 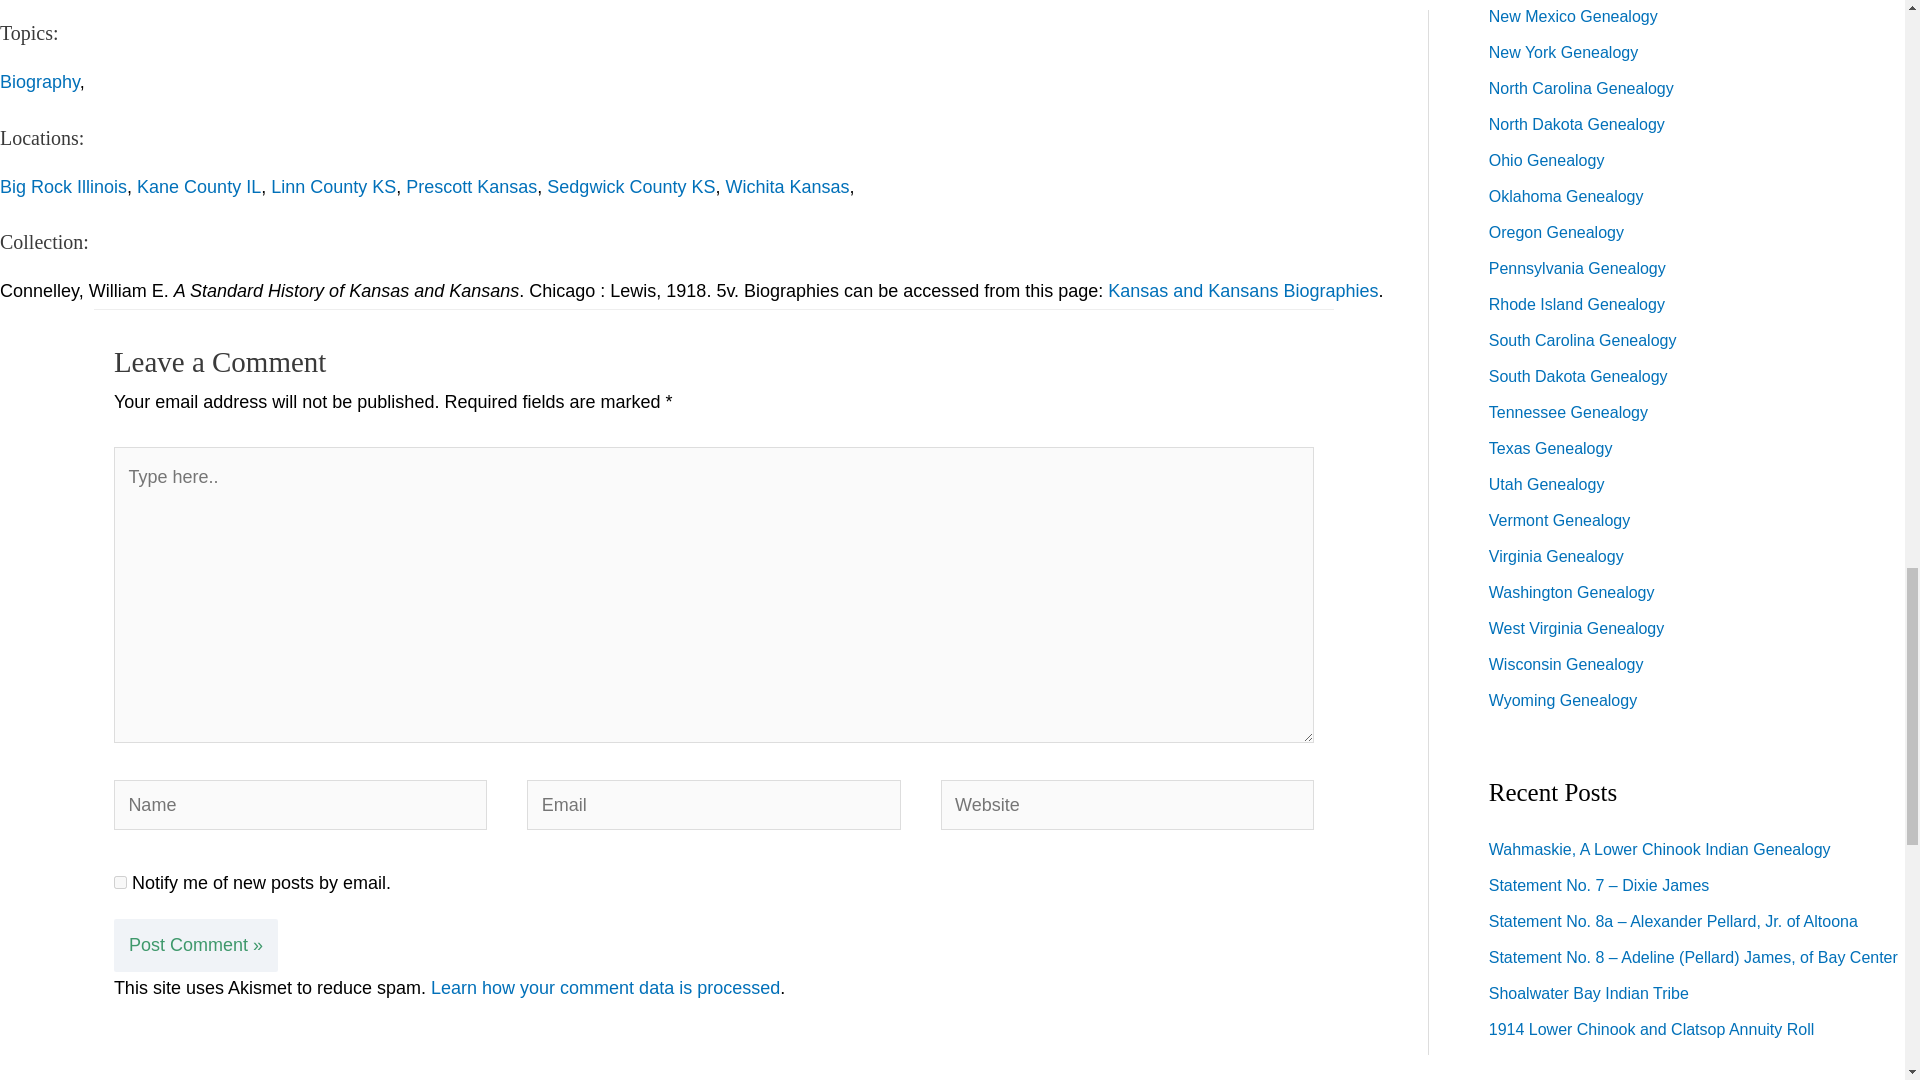 What do you see at coordinates (786, 186) in the screenshot?
I see `Wichita Kansas` at bounding box center [786, 186].